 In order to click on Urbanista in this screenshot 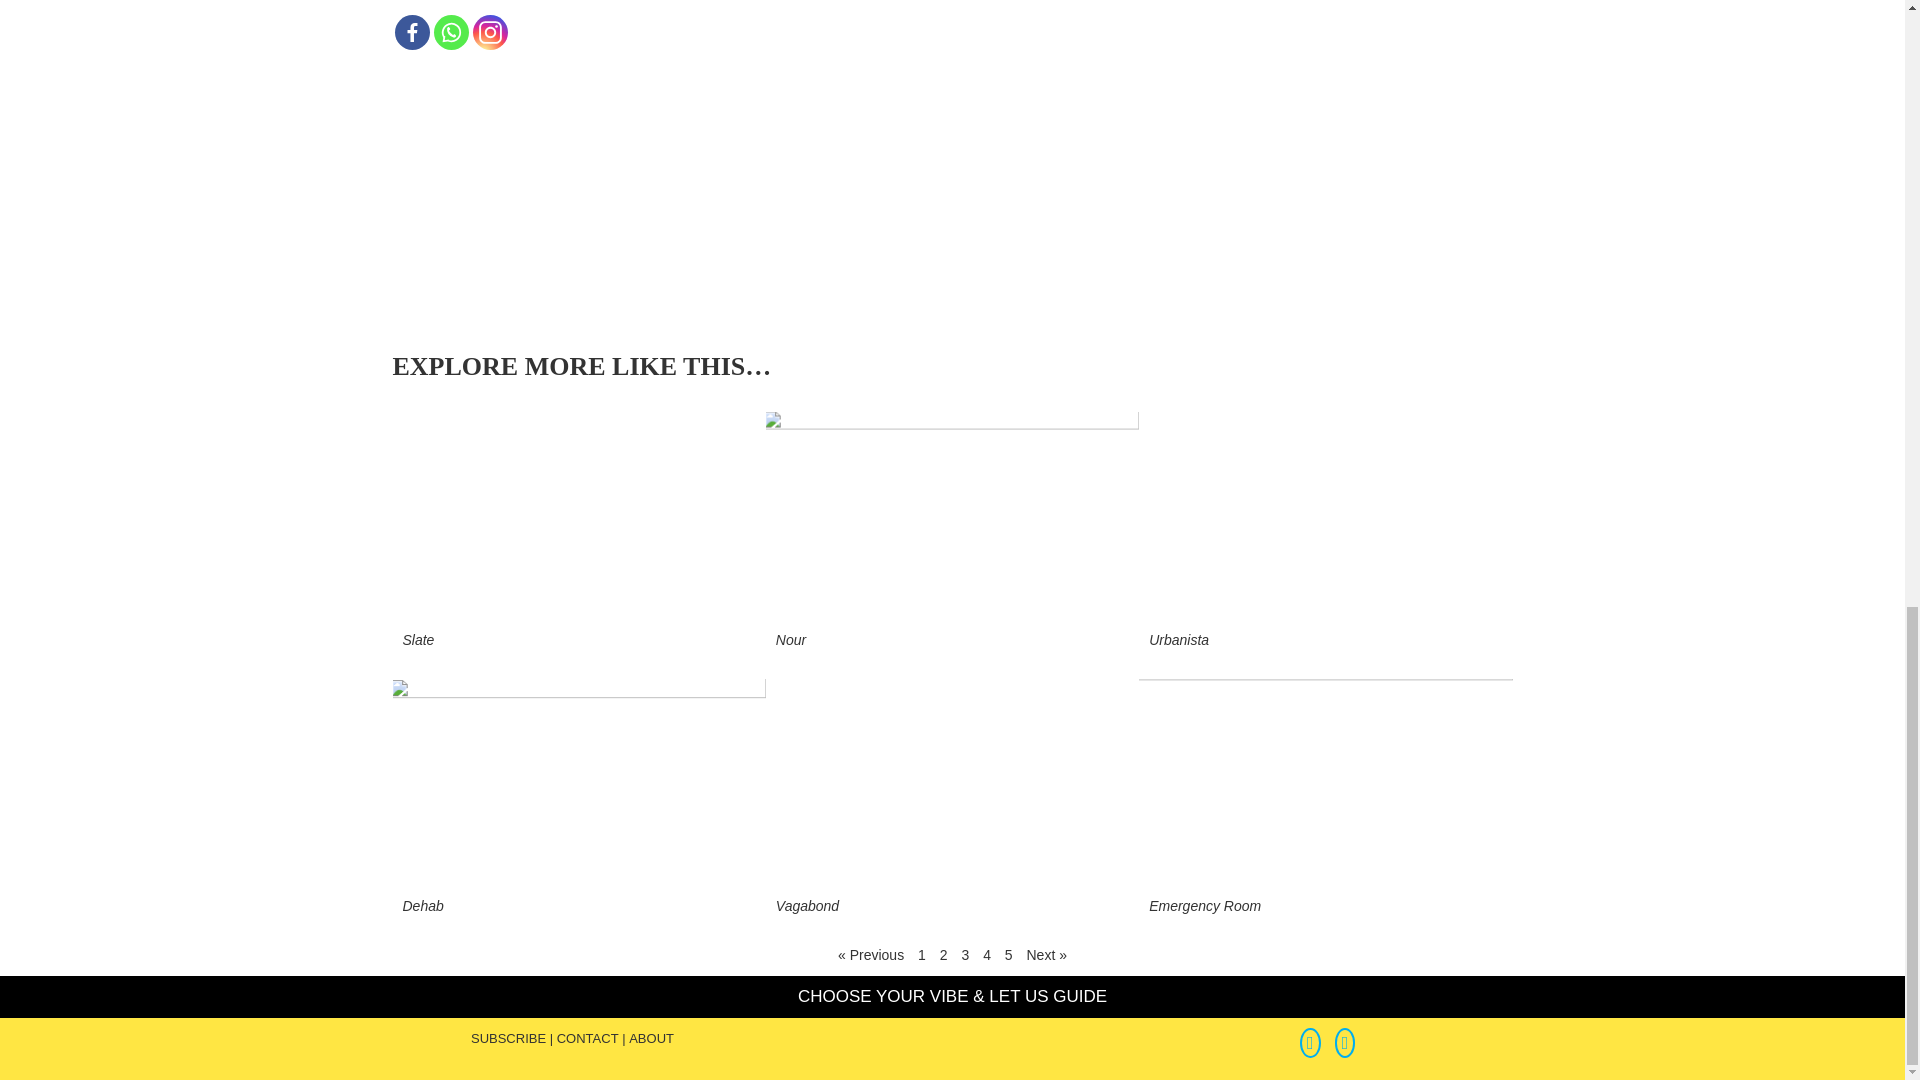, I will do `click(1178, 640)`.